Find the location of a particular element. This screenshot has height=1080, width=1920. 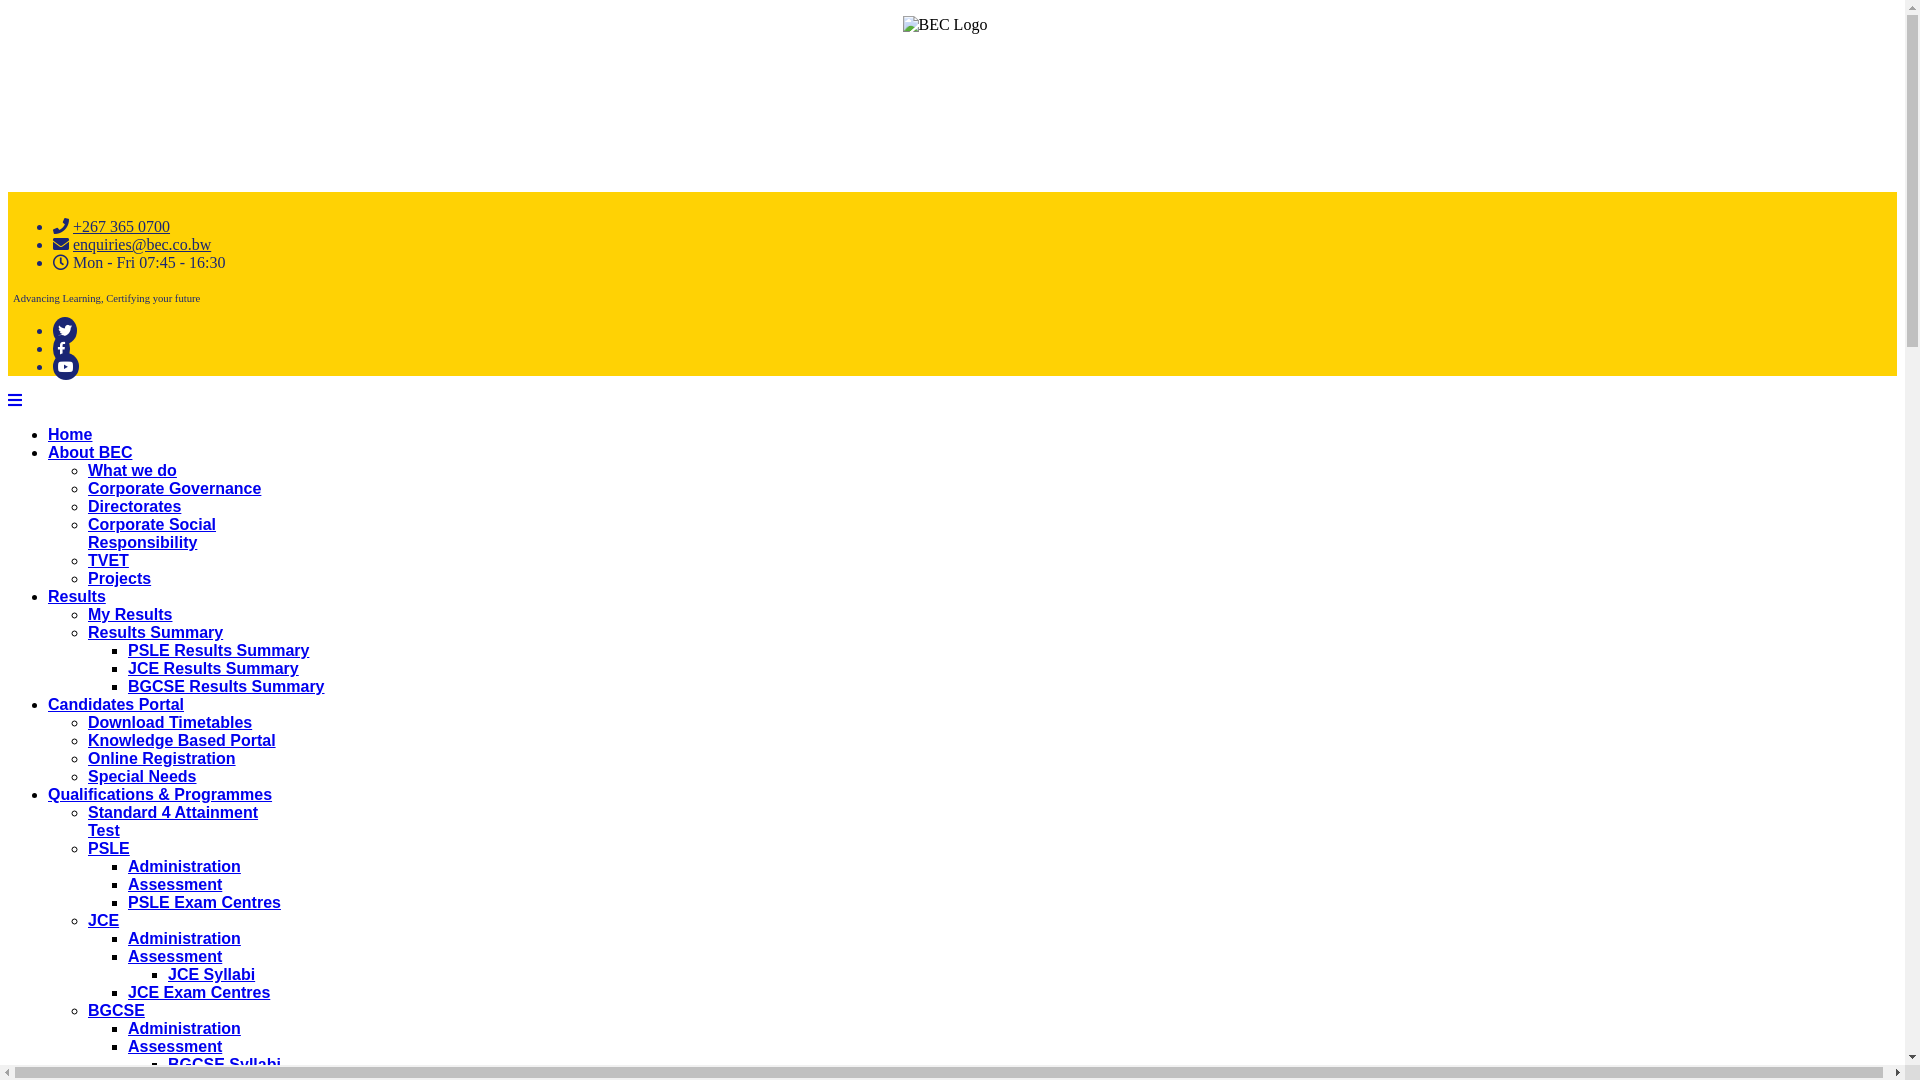

PSLE Exam Centres is located at coordinates (204, 902).